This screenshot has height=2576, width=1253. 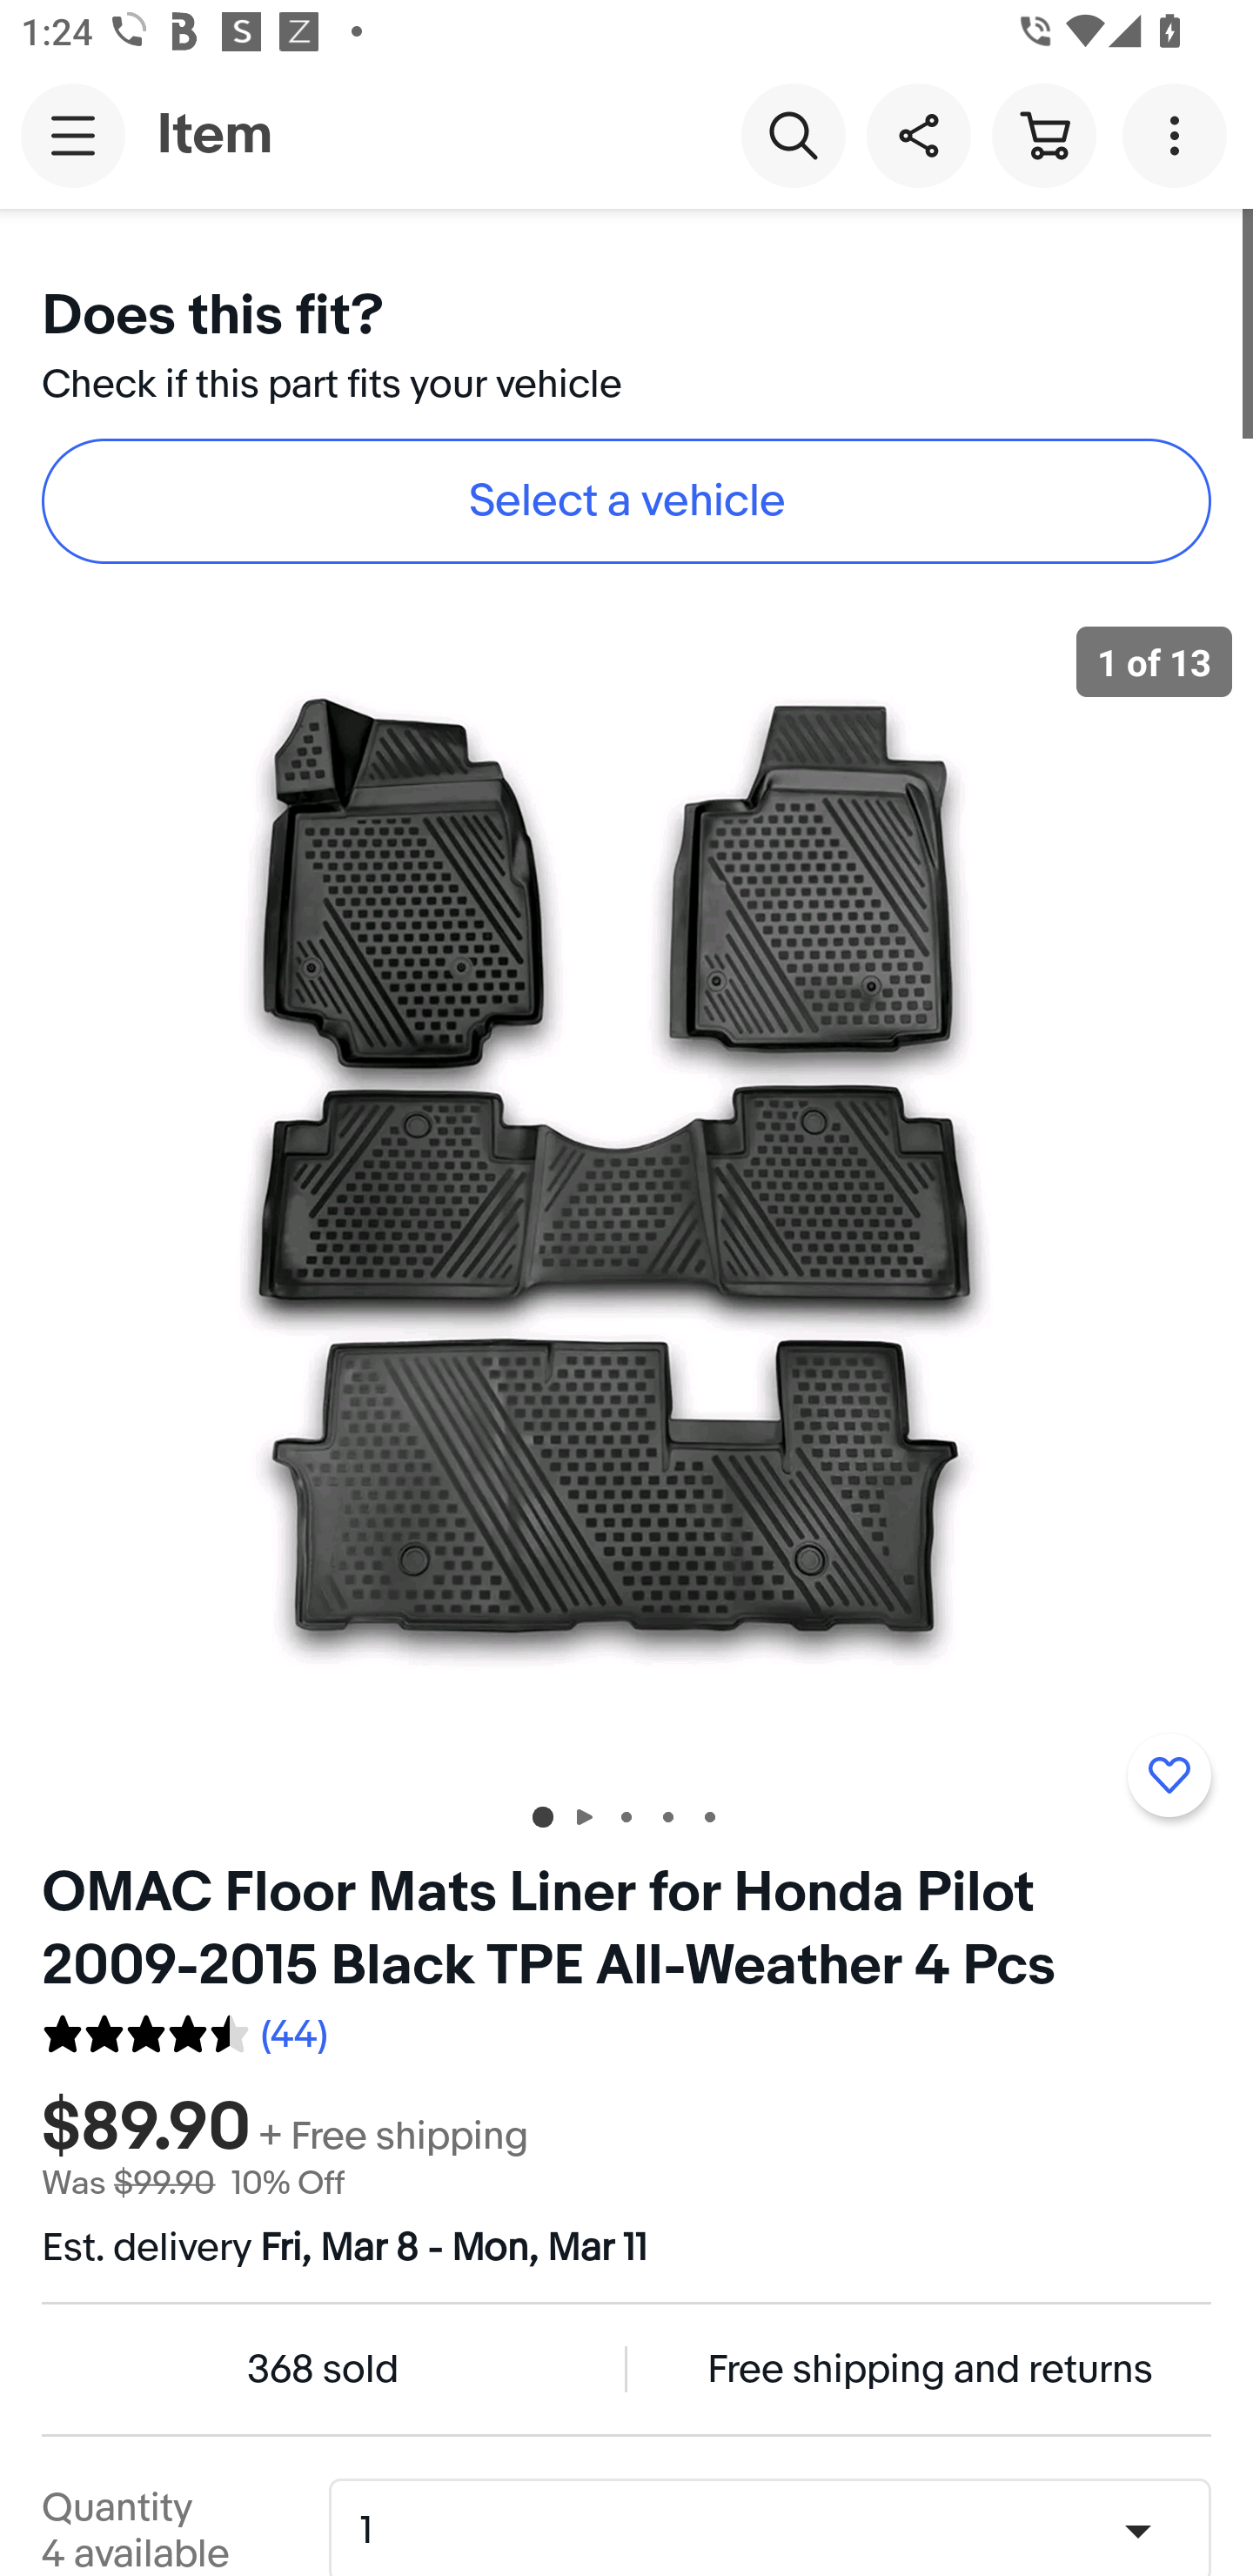 What do you see at coordinates (918, 134) in the screenshot?
I see `Share this item` at bounding box center [918, 134].